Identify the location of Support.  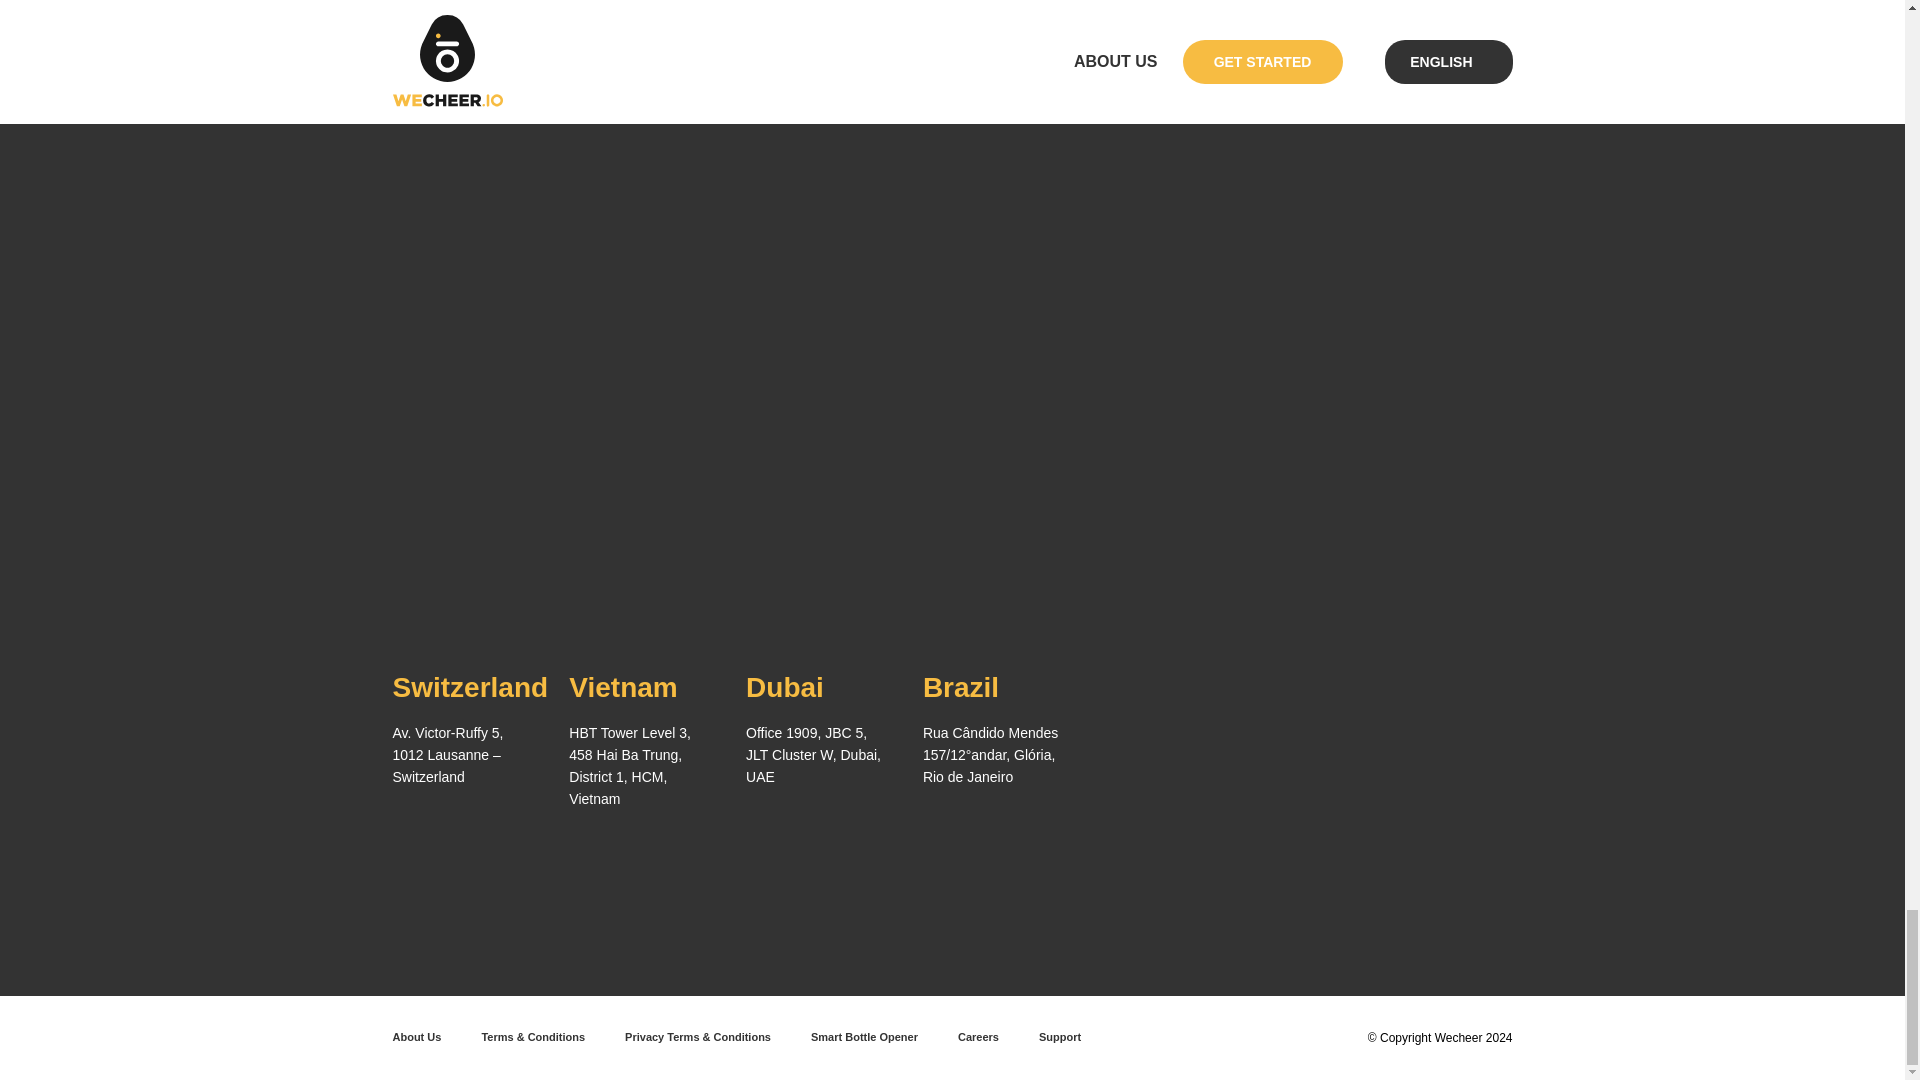
(1060, 1036).